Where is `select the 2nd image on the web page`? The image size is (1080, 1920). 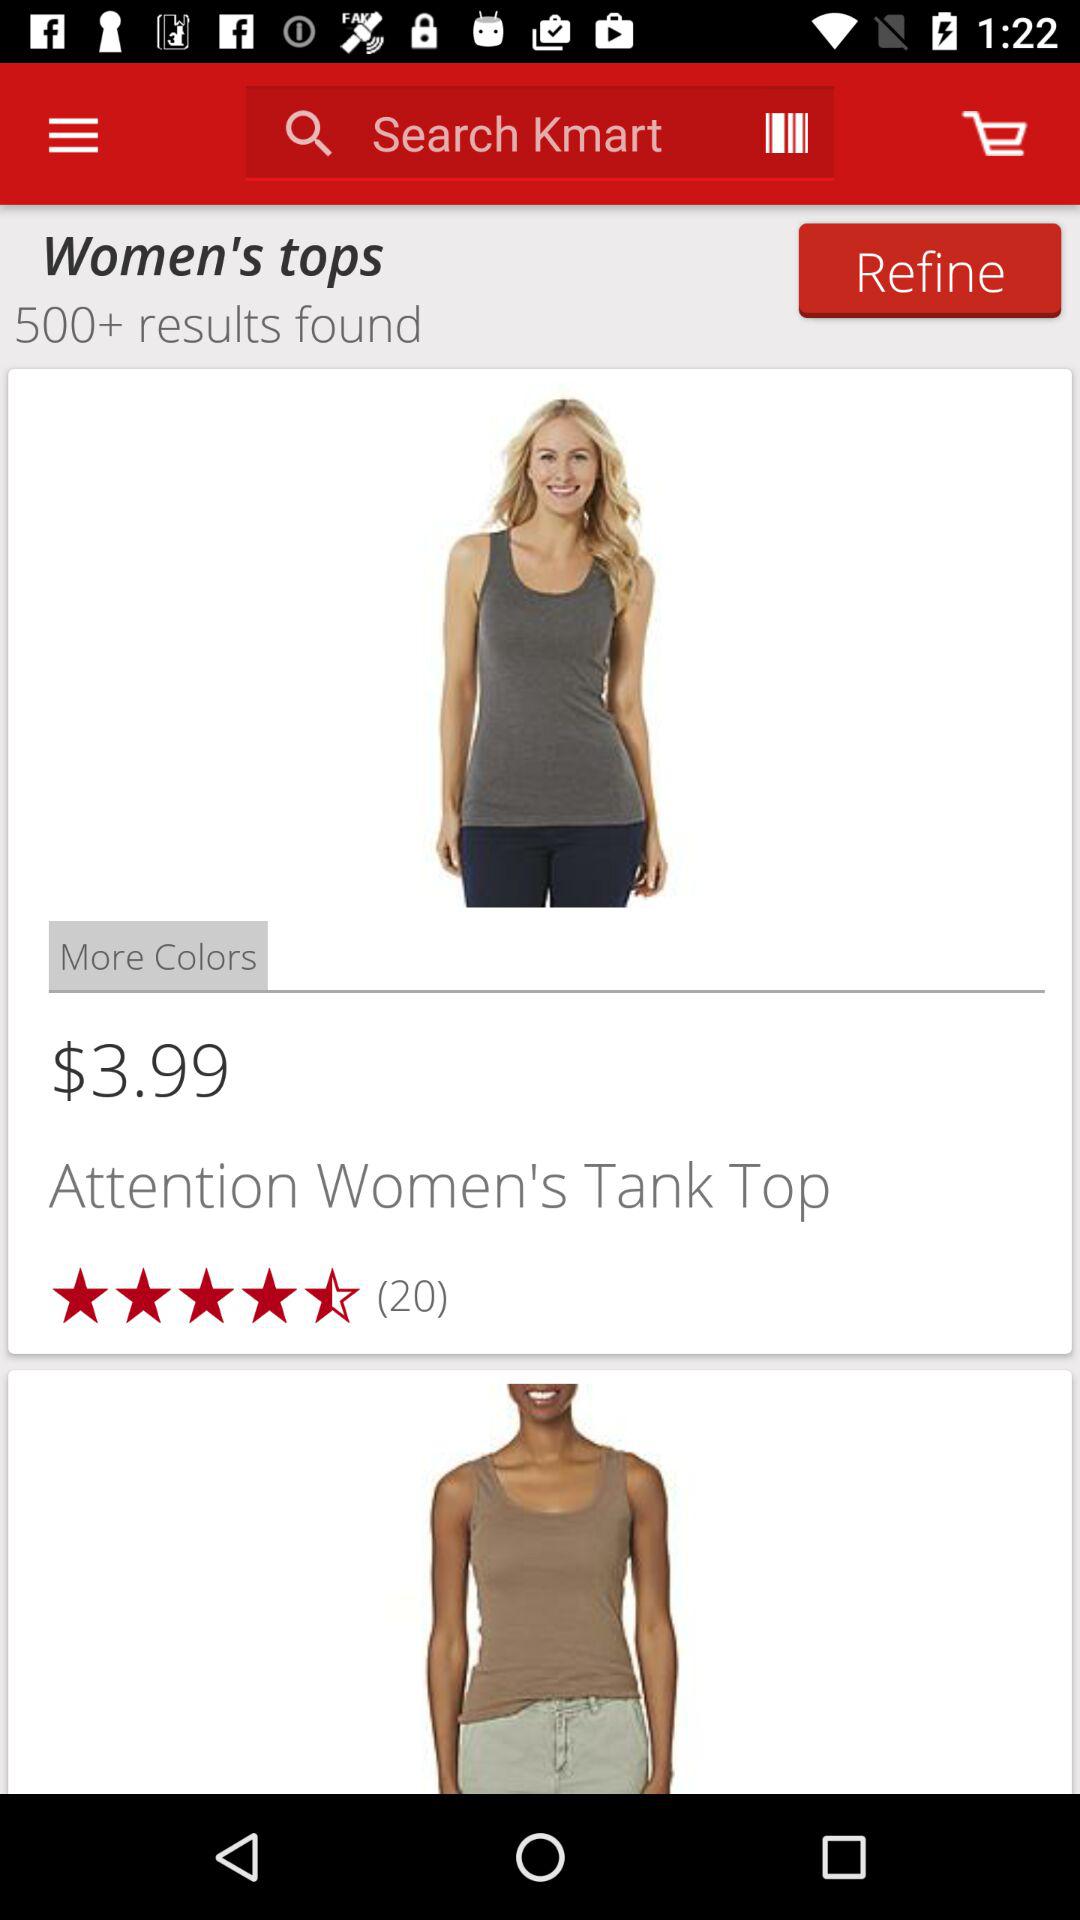 select the 2nd image on the web page is located at coordinates (540, 1582).